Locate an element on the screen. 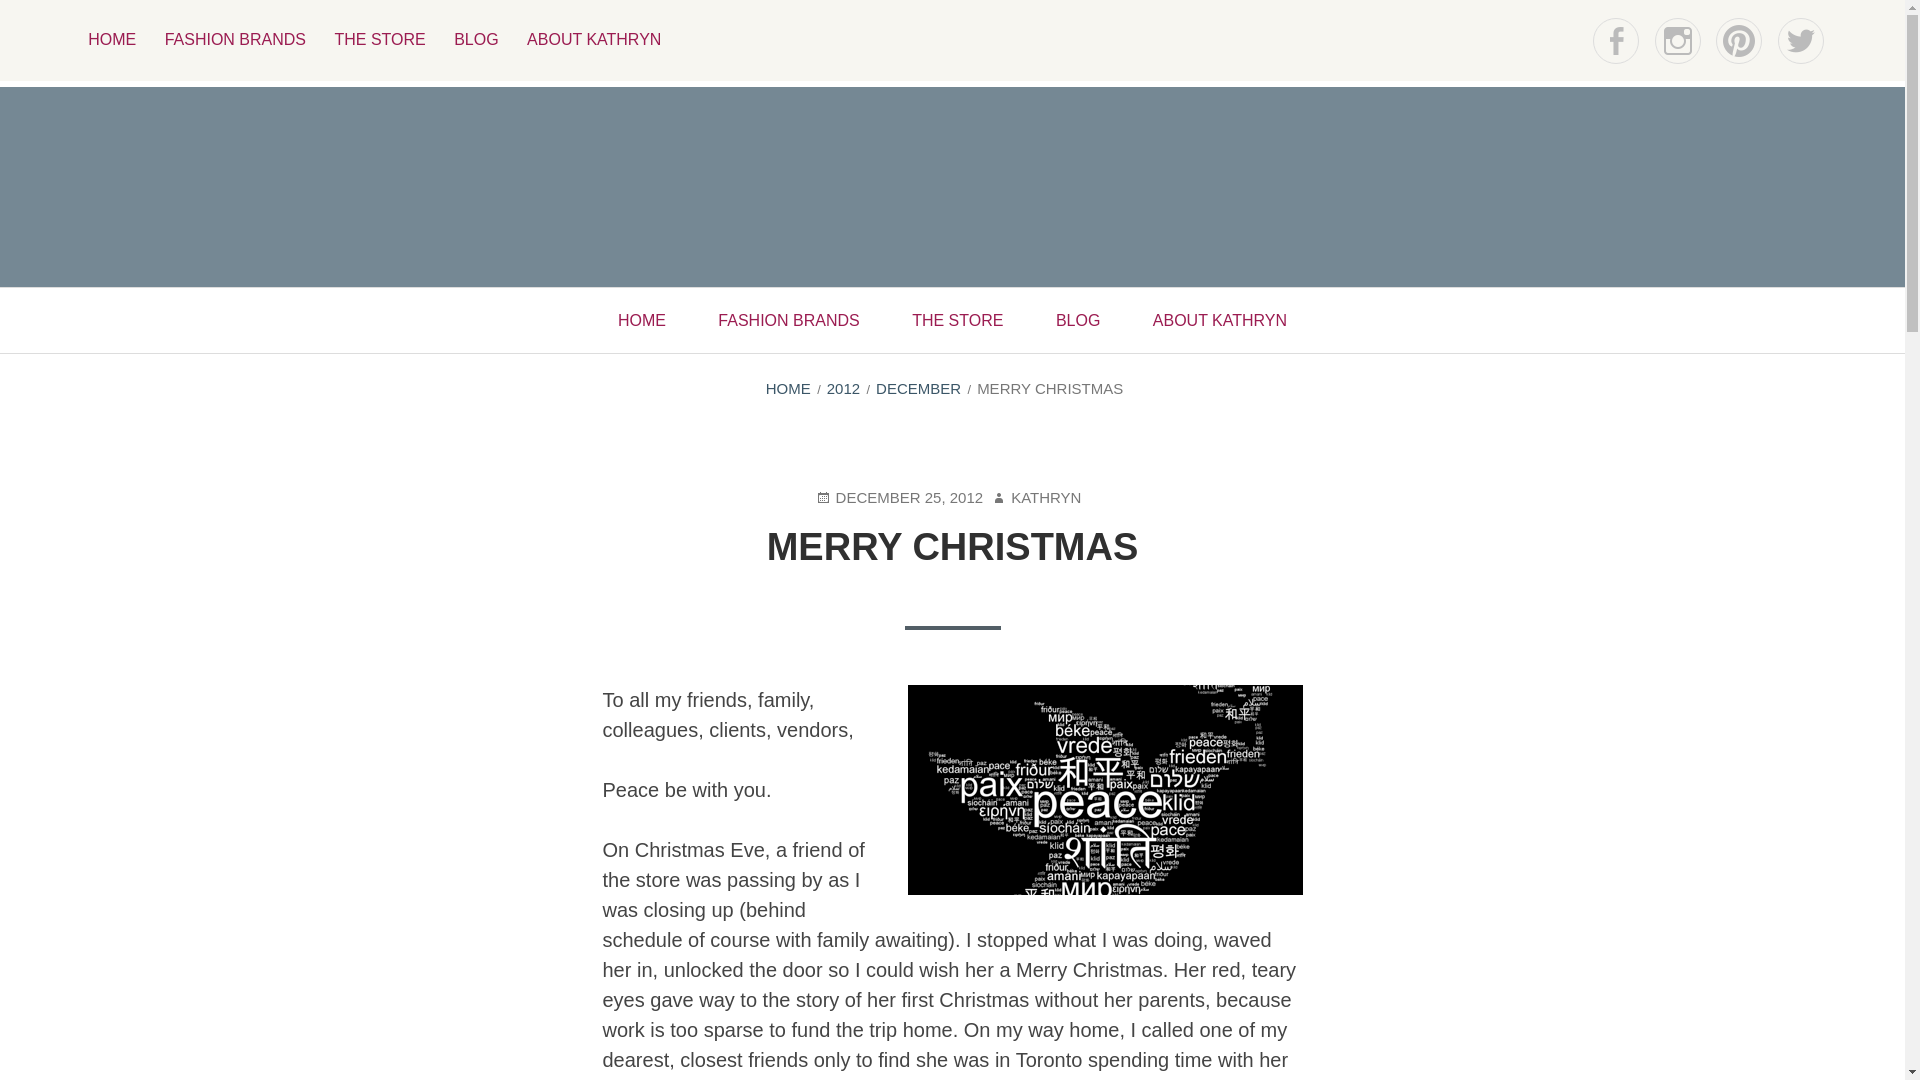  Pinterest is located at coordinates (1739, 40).